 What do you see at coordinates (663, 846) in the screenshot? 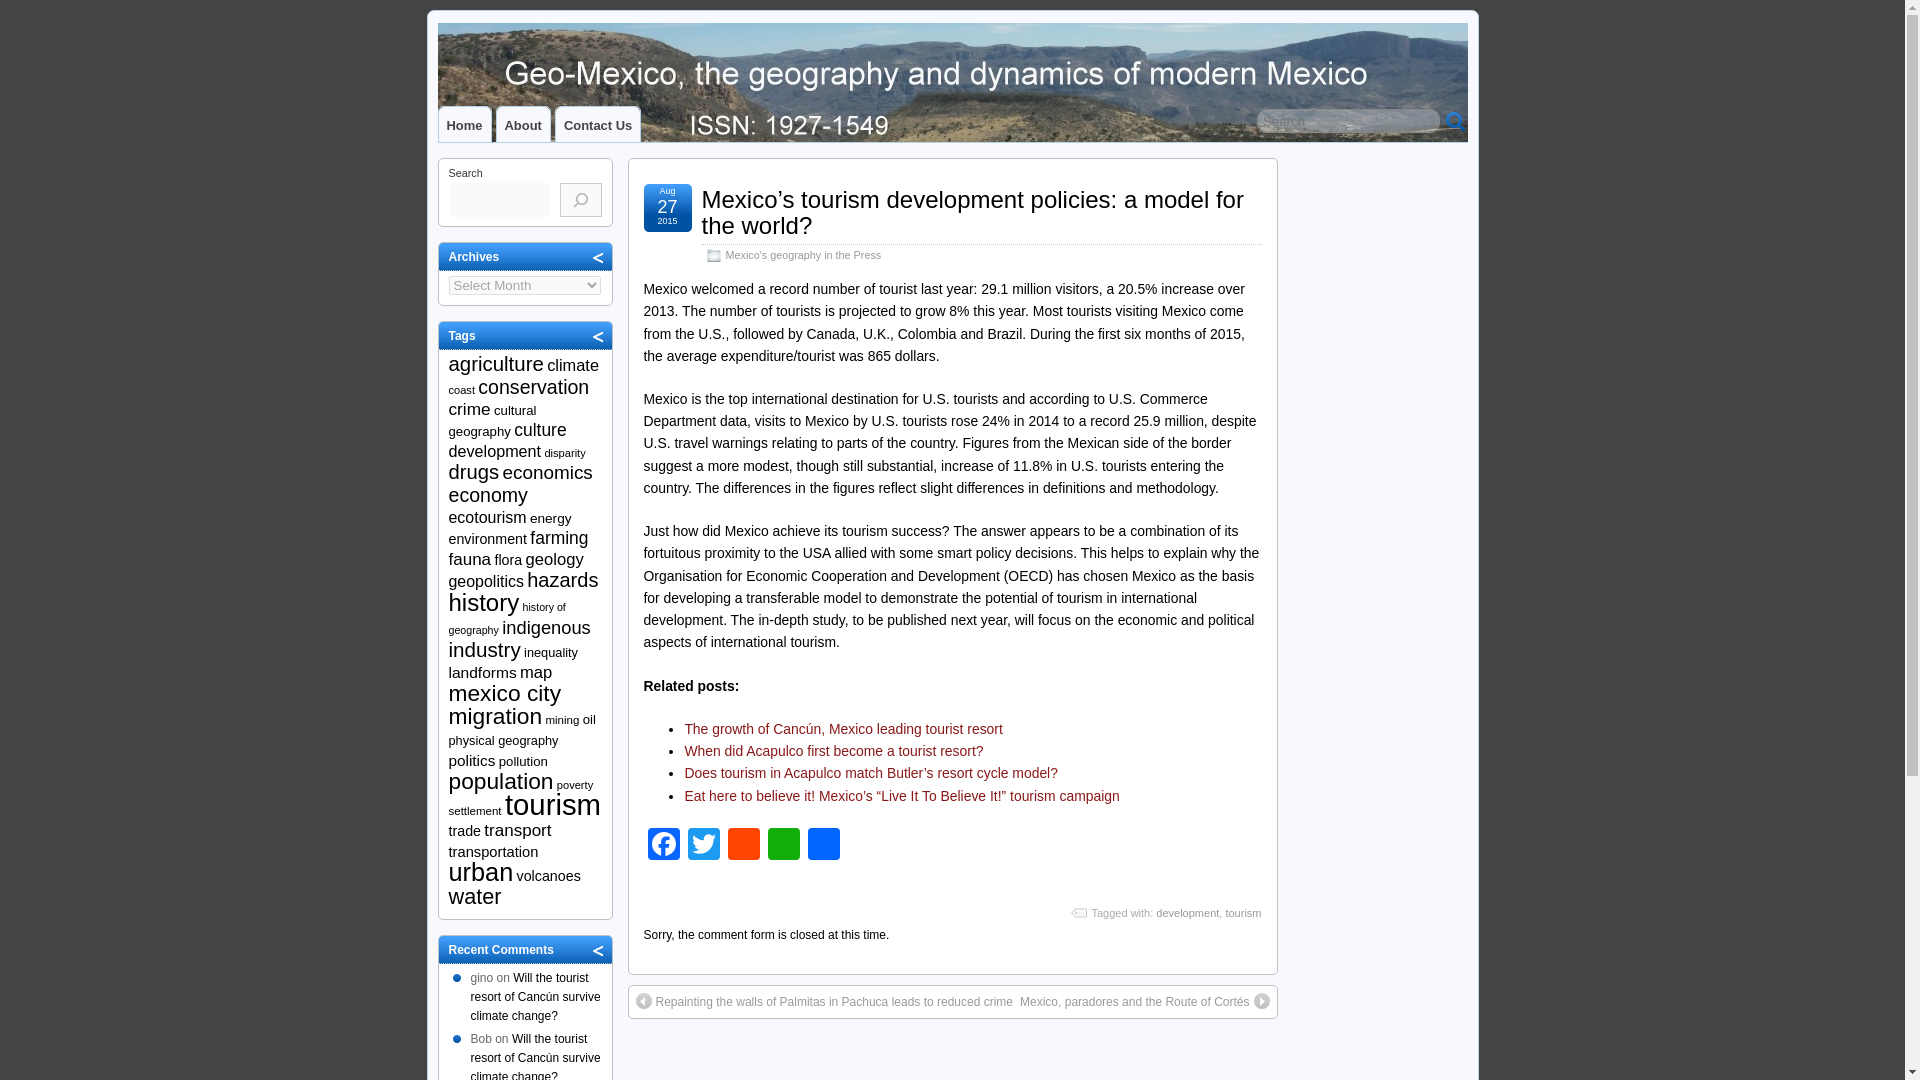
I see `Facebook` at bounding box center [663, 846].